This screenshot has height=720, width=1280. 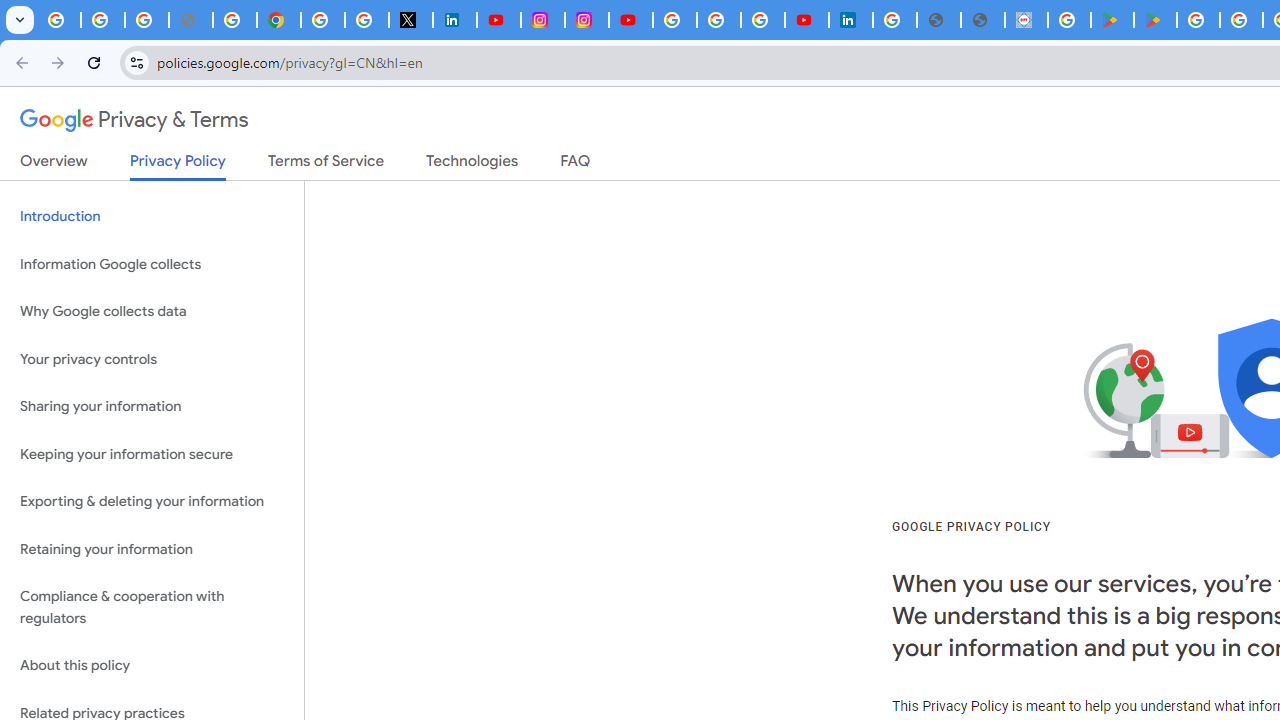 What do you see at coordinates (152, 216) in the screenshot?
I see `Introduction` at bounding box center [152, 216].